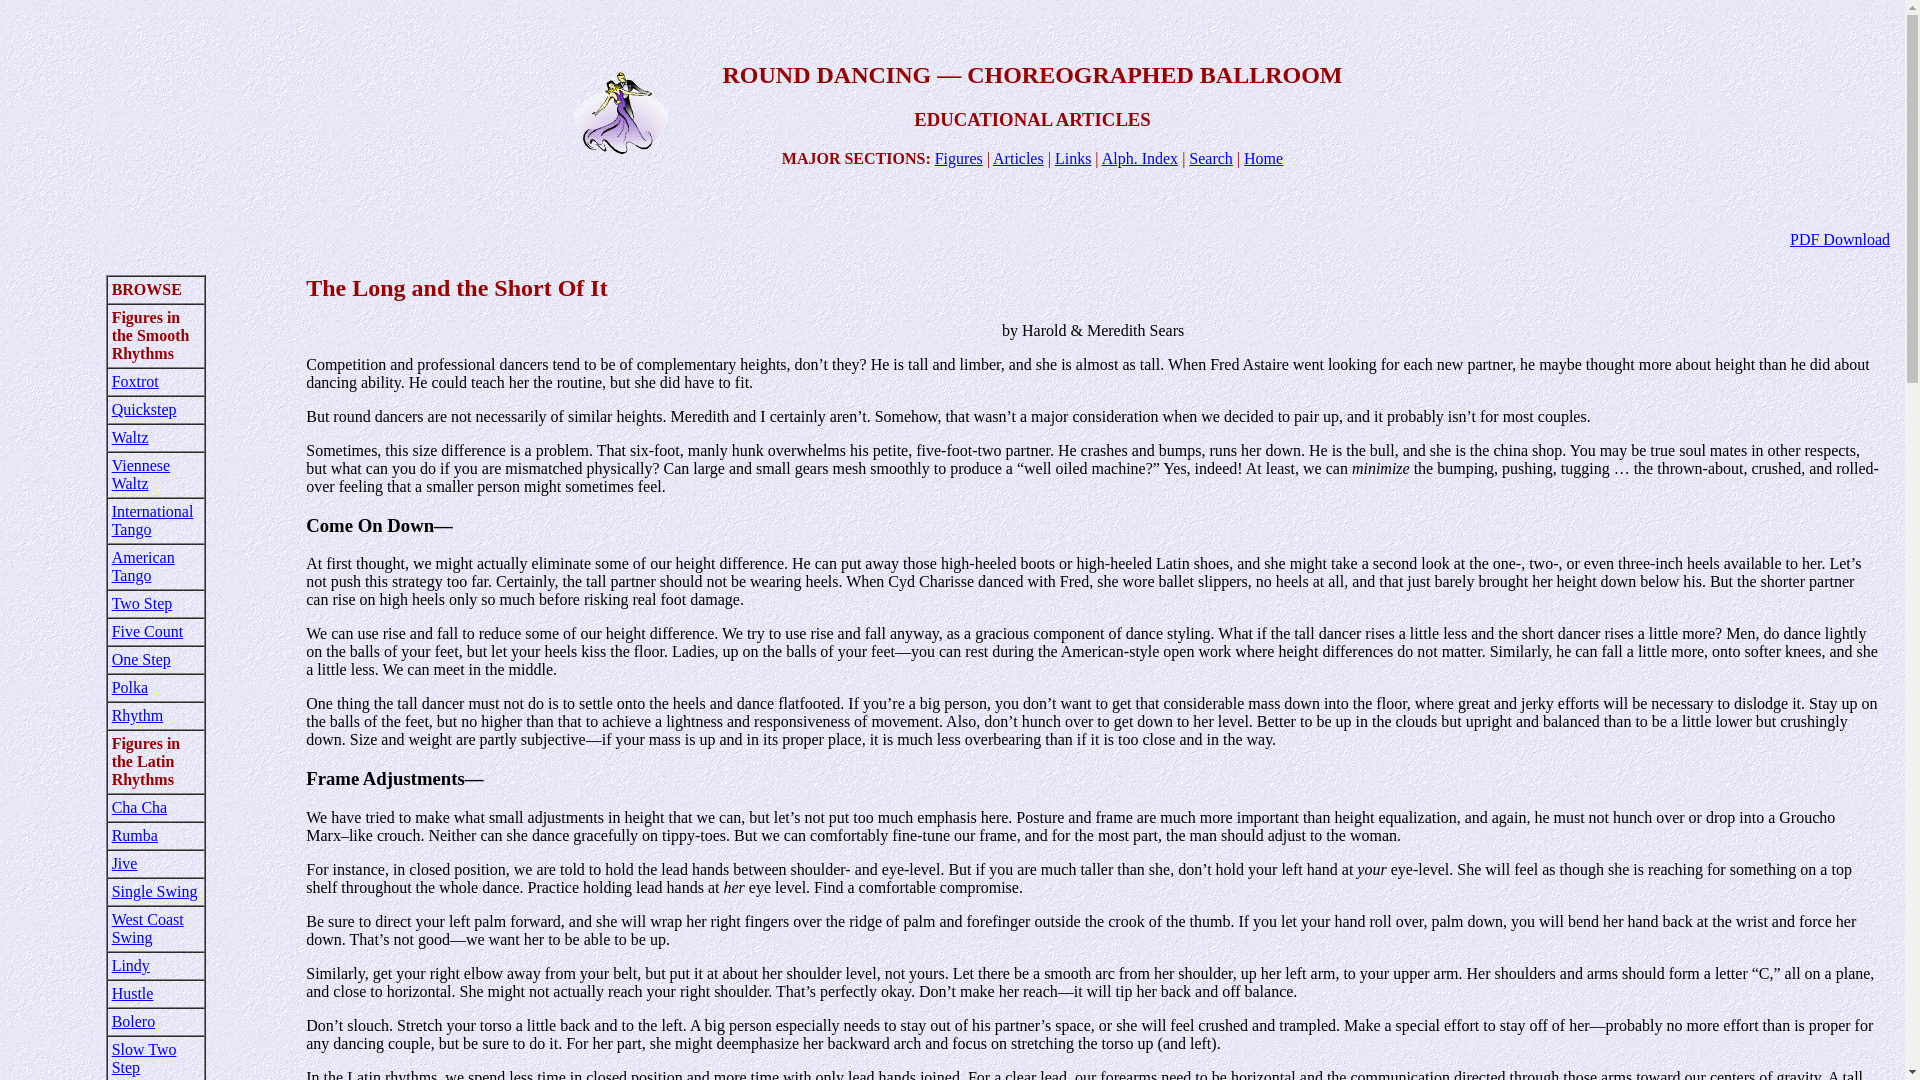 This screenshot has height=1080, width=1920. I want to click on Home, so click(1263, 158).